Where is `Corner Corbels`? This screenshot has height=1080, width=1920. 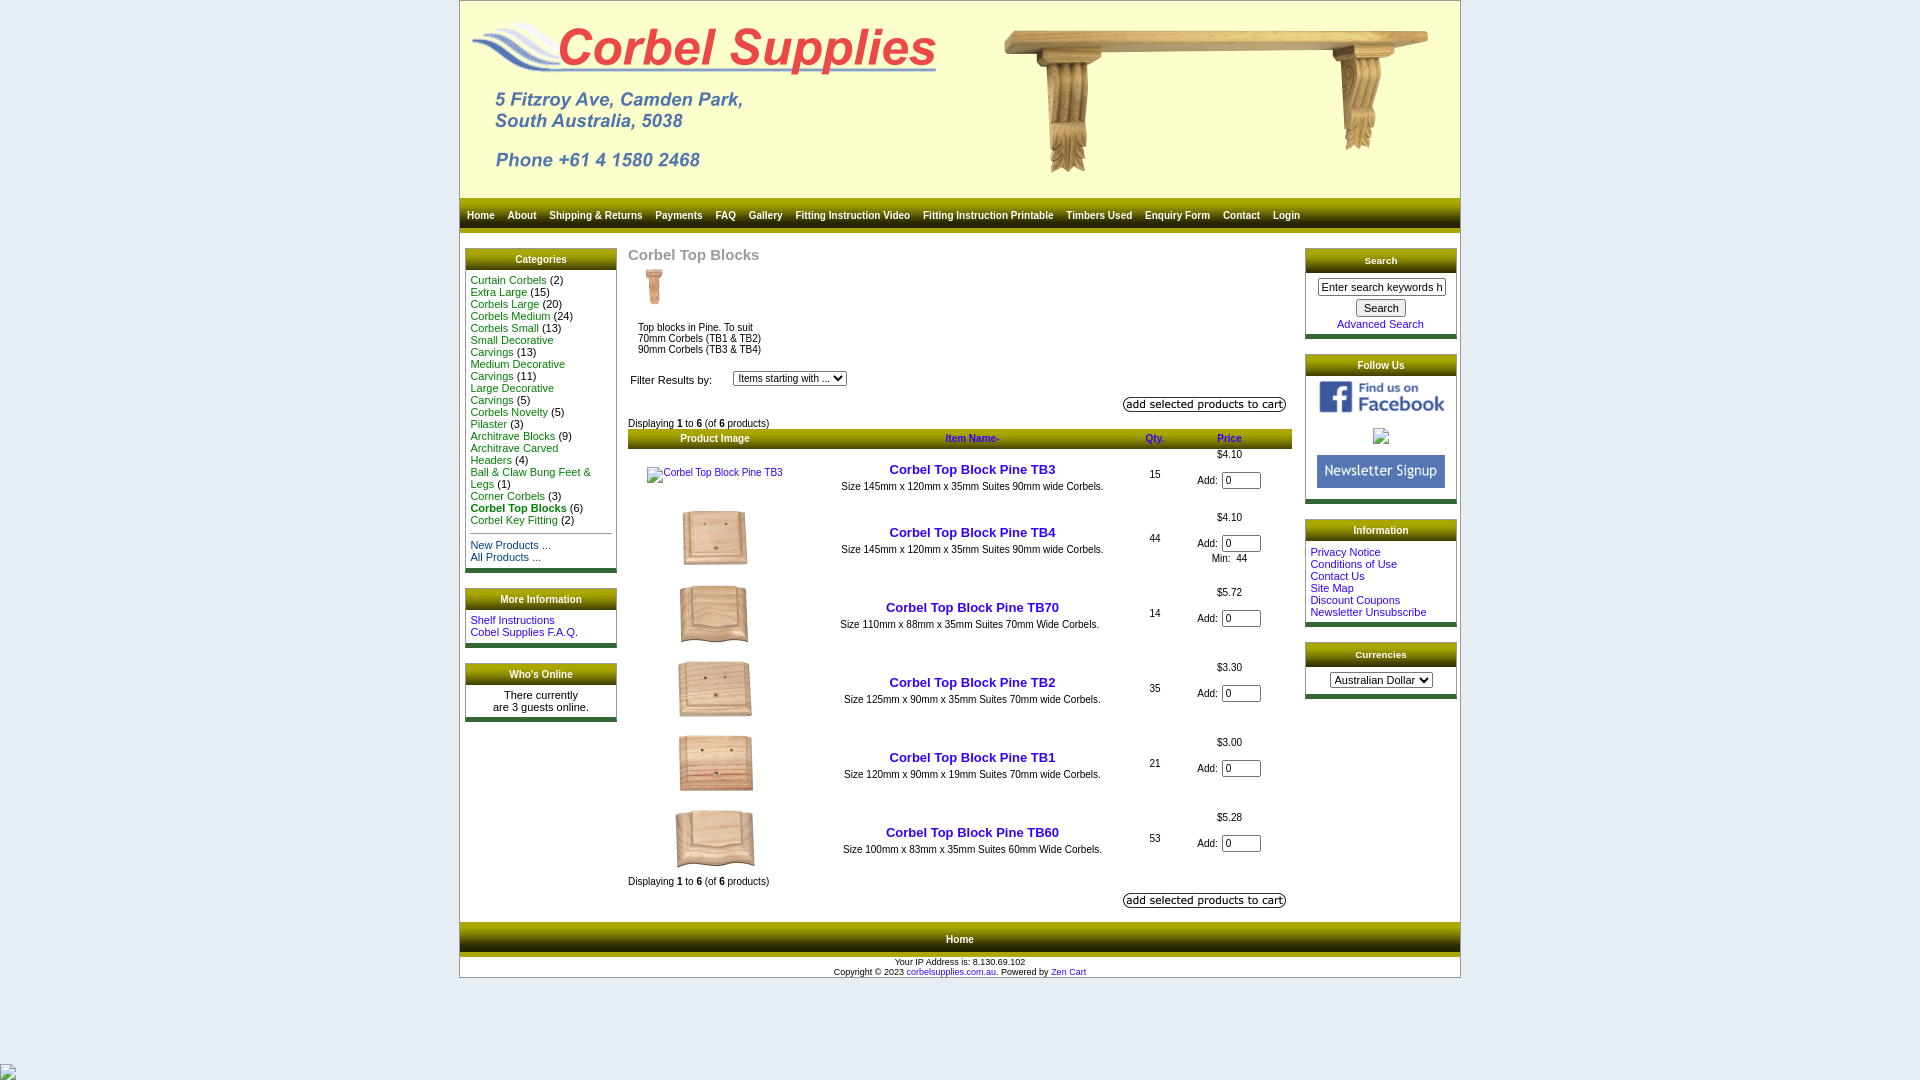
Corner Corbels is located at coordinates (508, 496).